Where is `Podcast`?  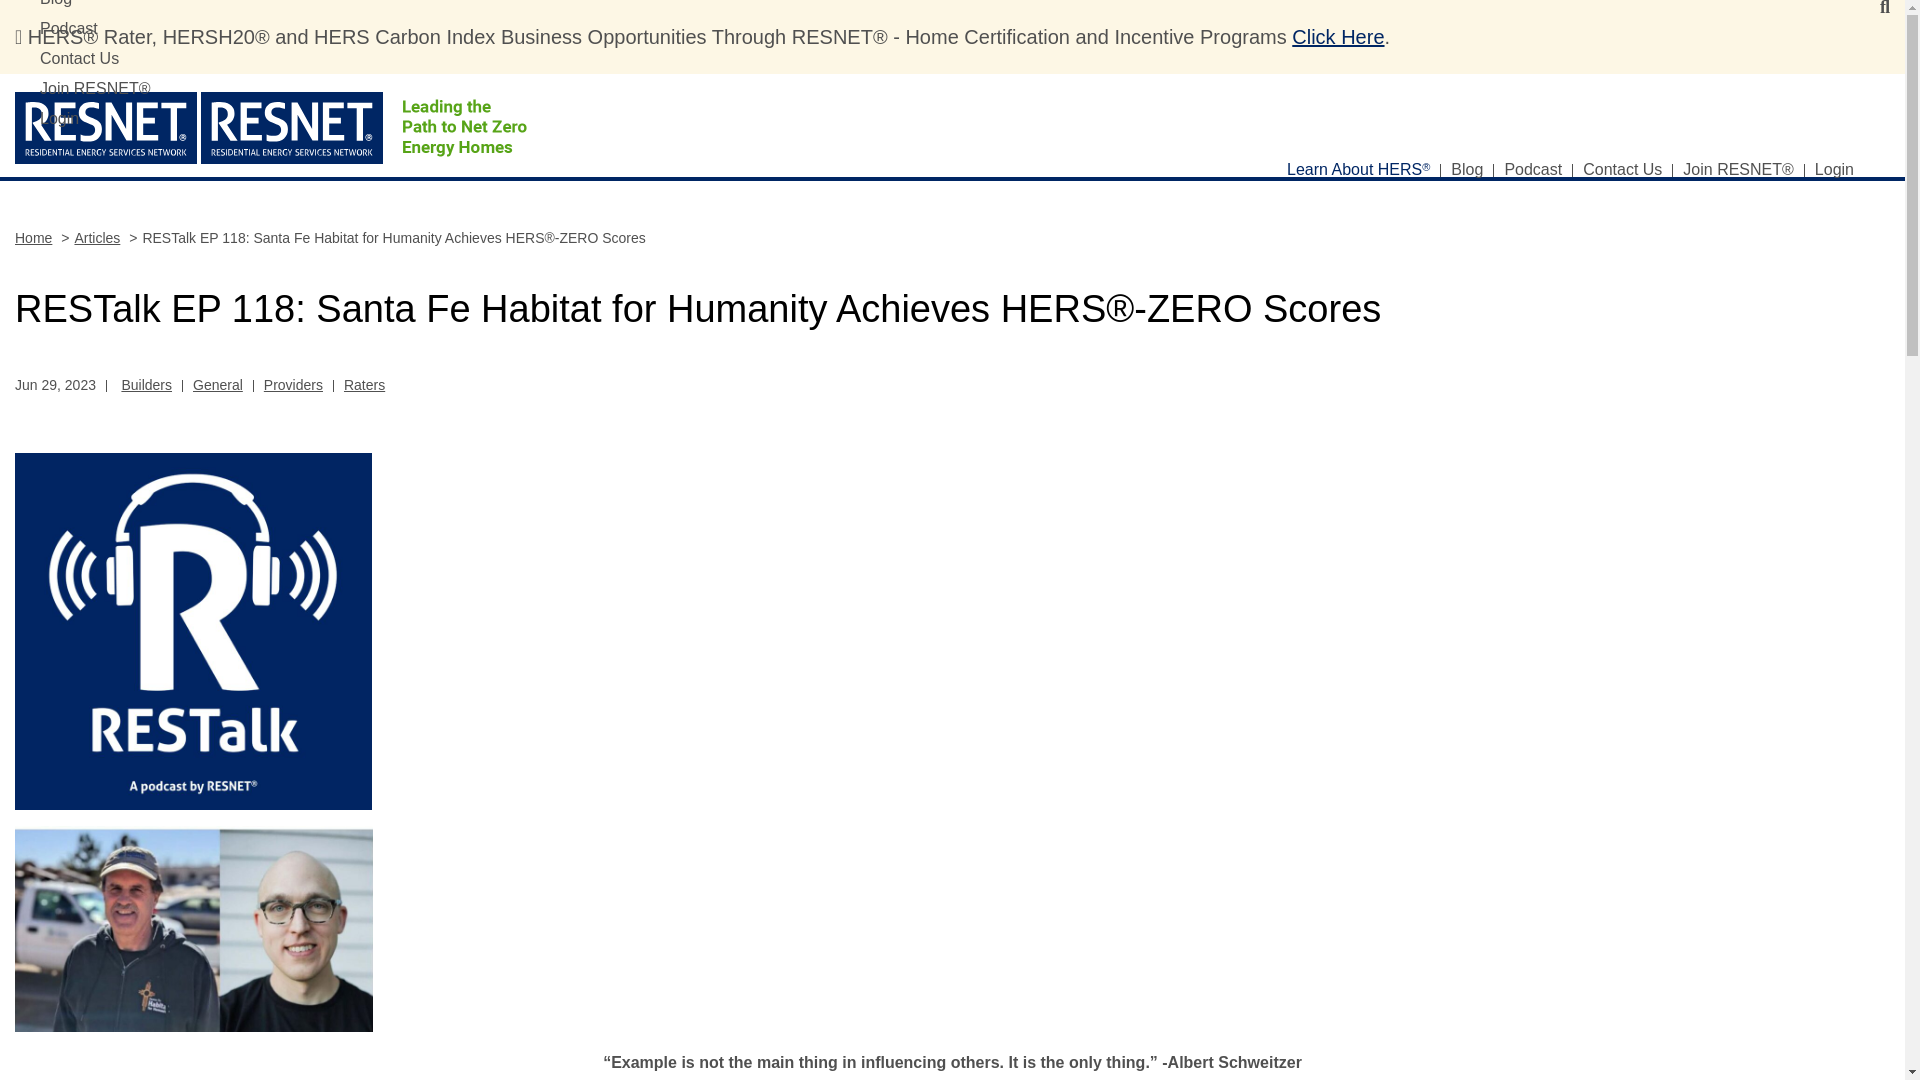
Podcast is located at coordinates (1532, 170).